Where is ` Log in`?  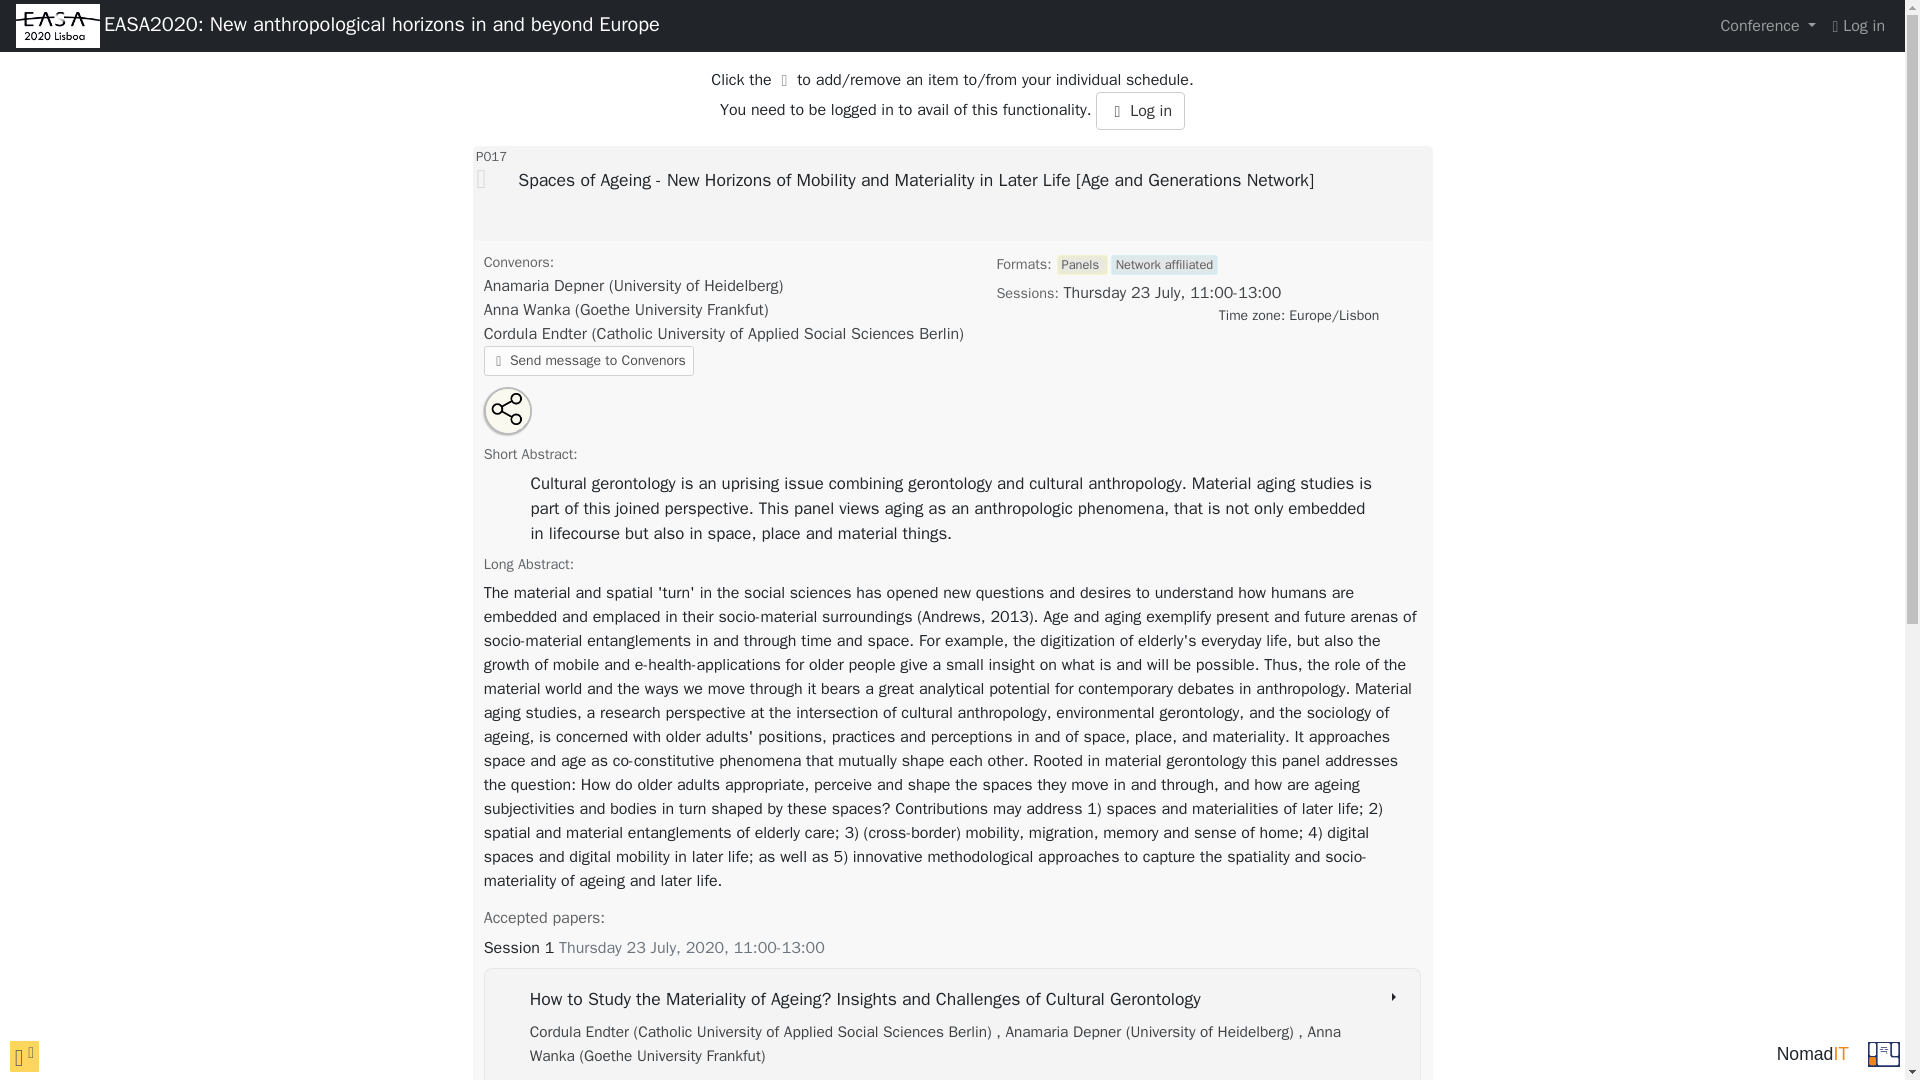
 Log in is located at coordinates (1858, 26).